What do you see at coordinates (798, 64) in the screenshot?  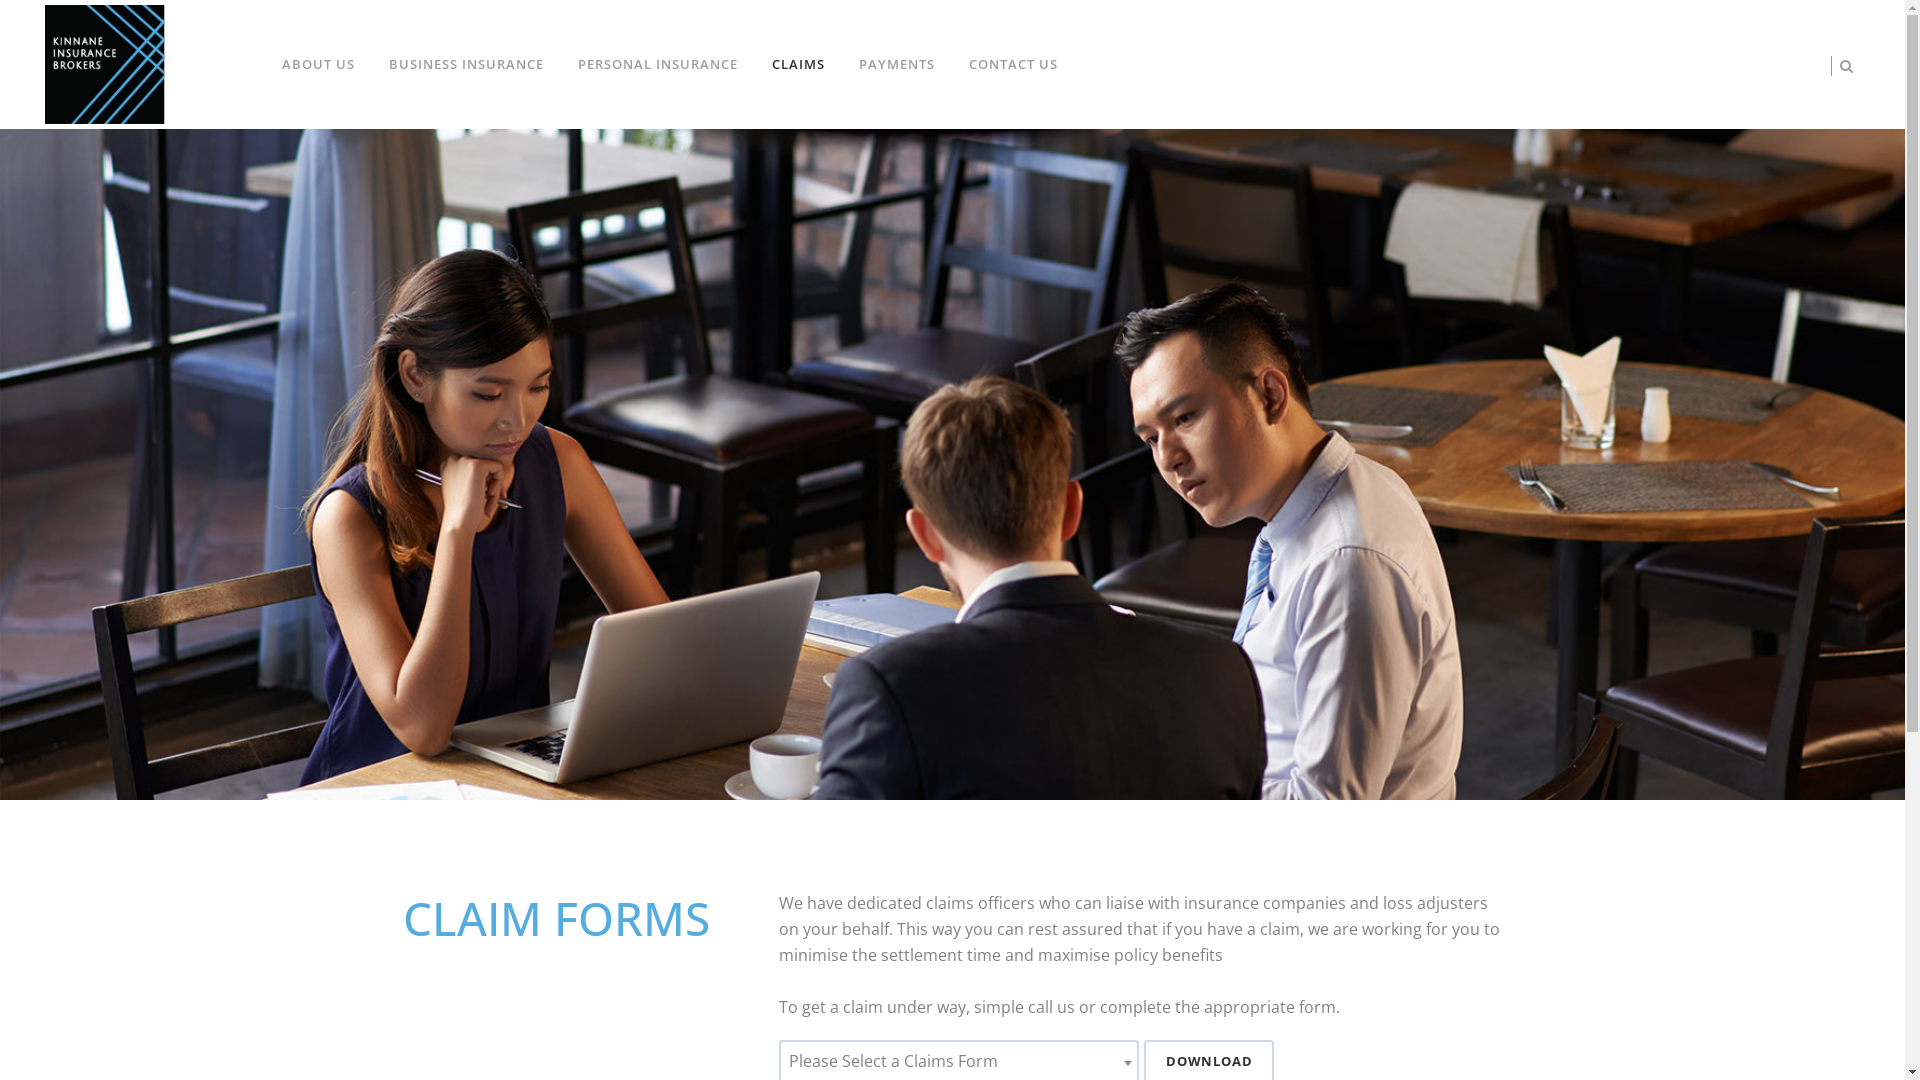 I see `CLAIMS` at bounding box center [798, 64].